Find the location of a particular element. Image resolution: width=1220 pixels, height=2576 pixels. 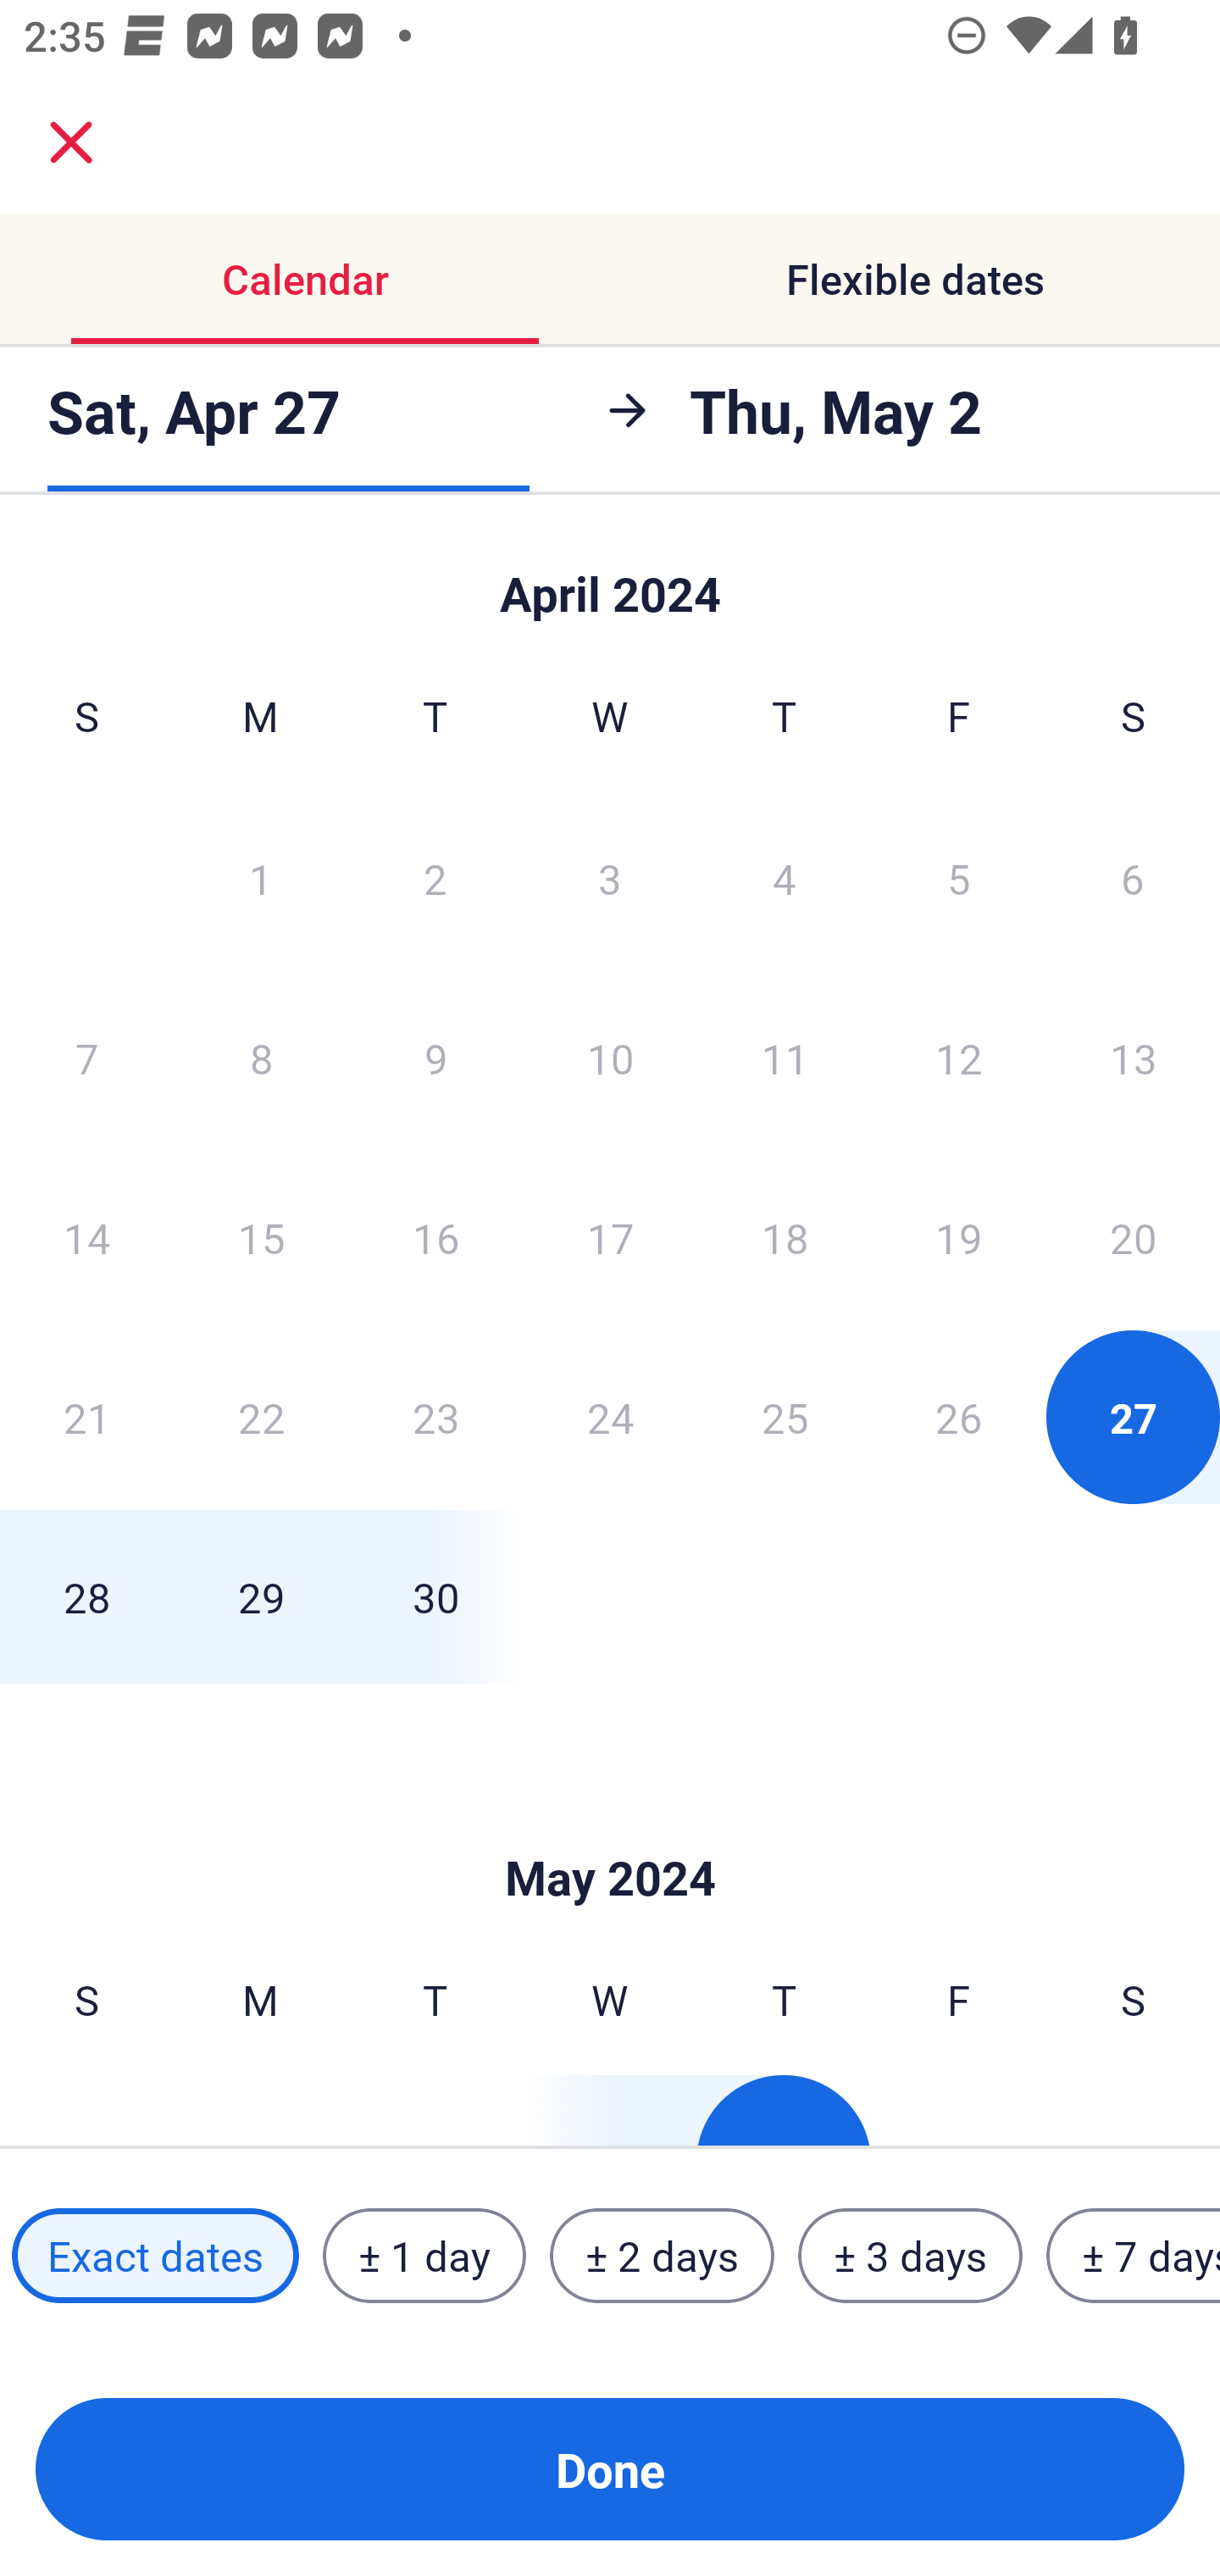

25 Thursday, April 25, 2024 is located at coordinates (785, 1417).